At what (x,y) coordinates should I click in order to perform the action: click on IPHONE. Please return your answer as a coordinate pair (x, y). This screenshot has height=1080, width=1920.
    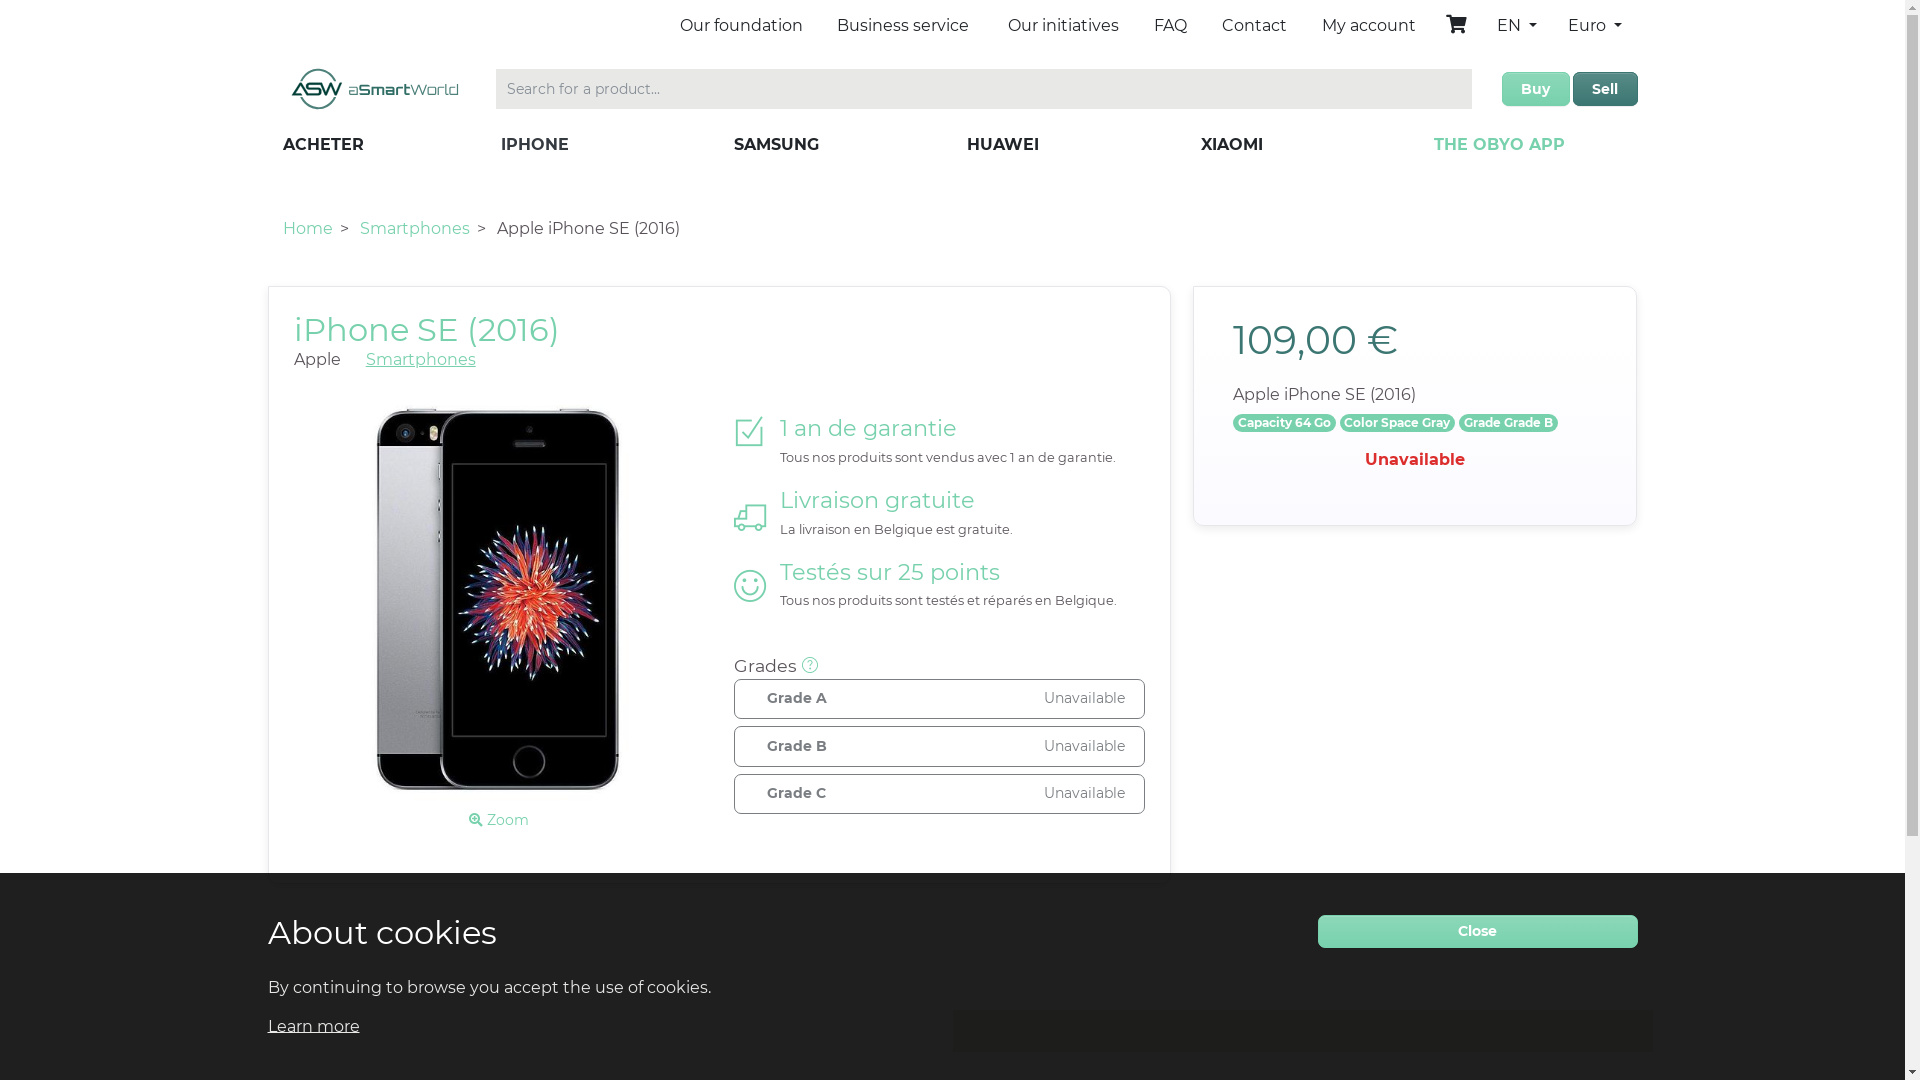
    Looking at the image, I should click on (535, 144).